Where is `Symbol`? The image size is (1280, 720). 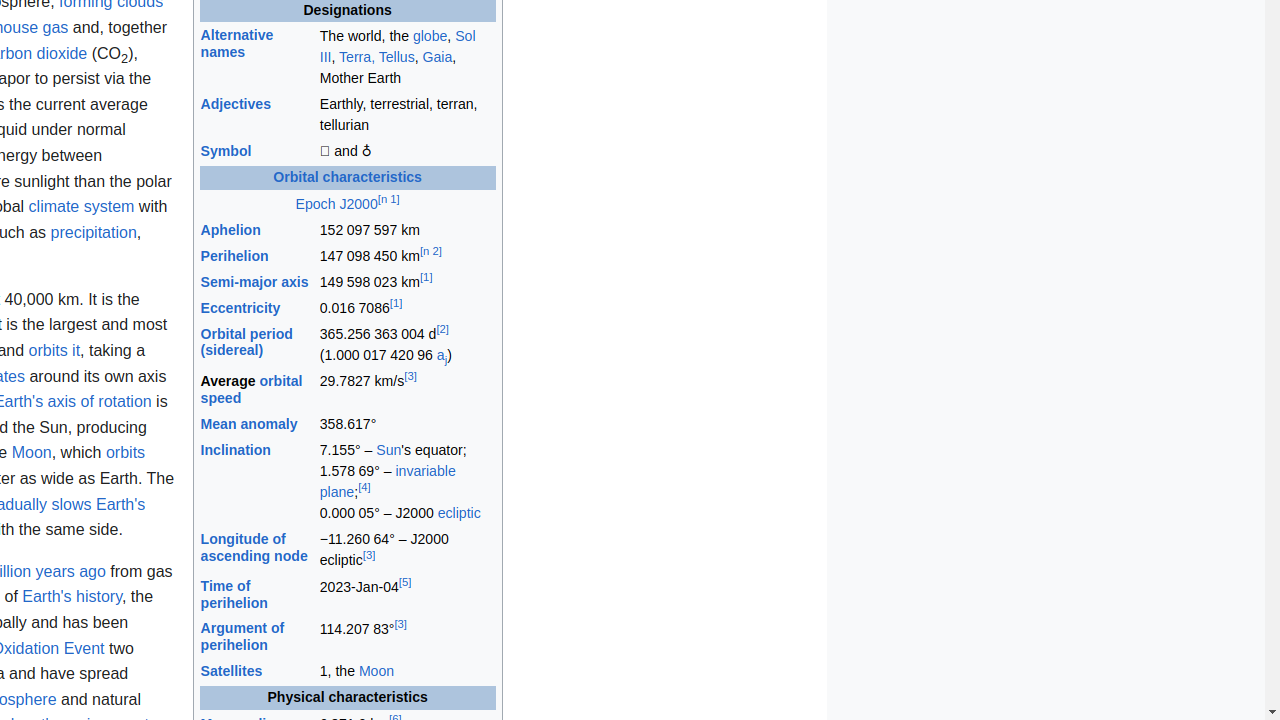
Symbol is located at coordinates (226, 152).